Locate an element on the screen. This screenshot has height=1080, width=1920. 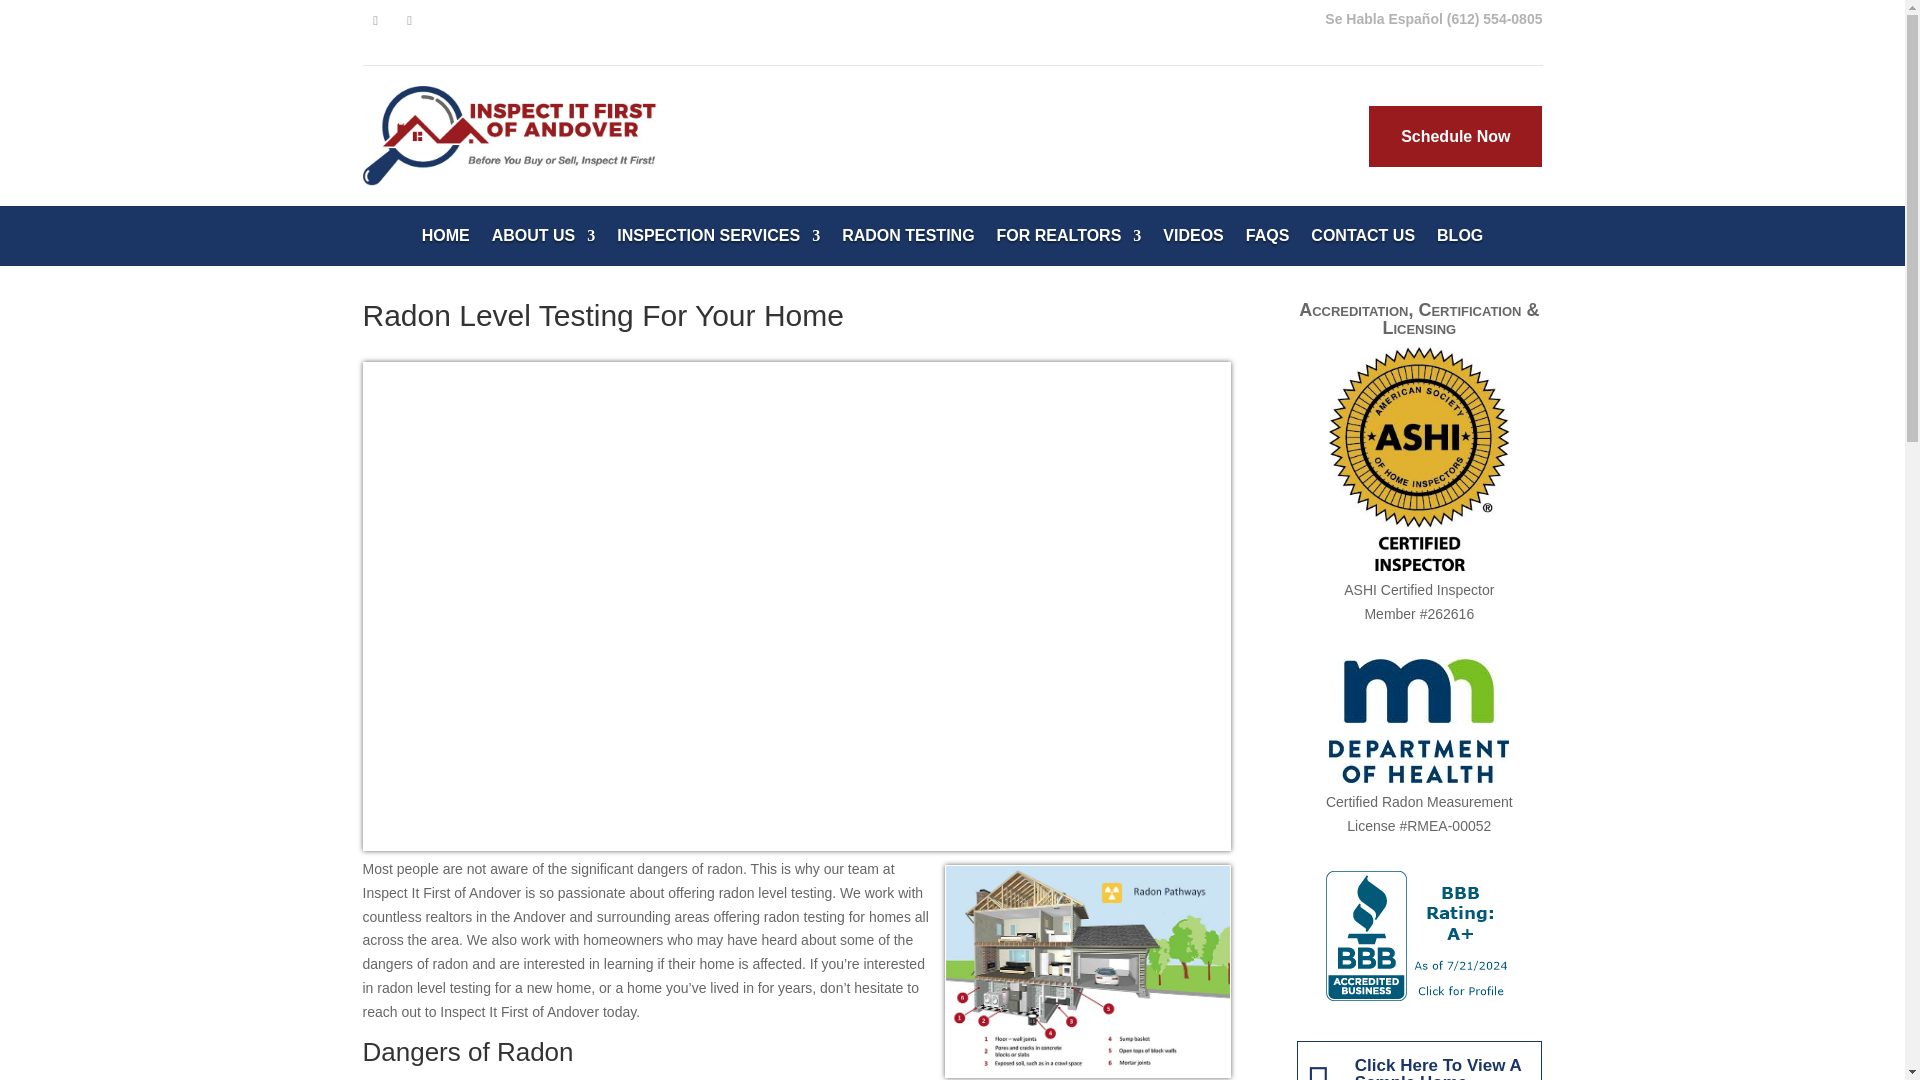
HOME is located at coordinates (446, 240).